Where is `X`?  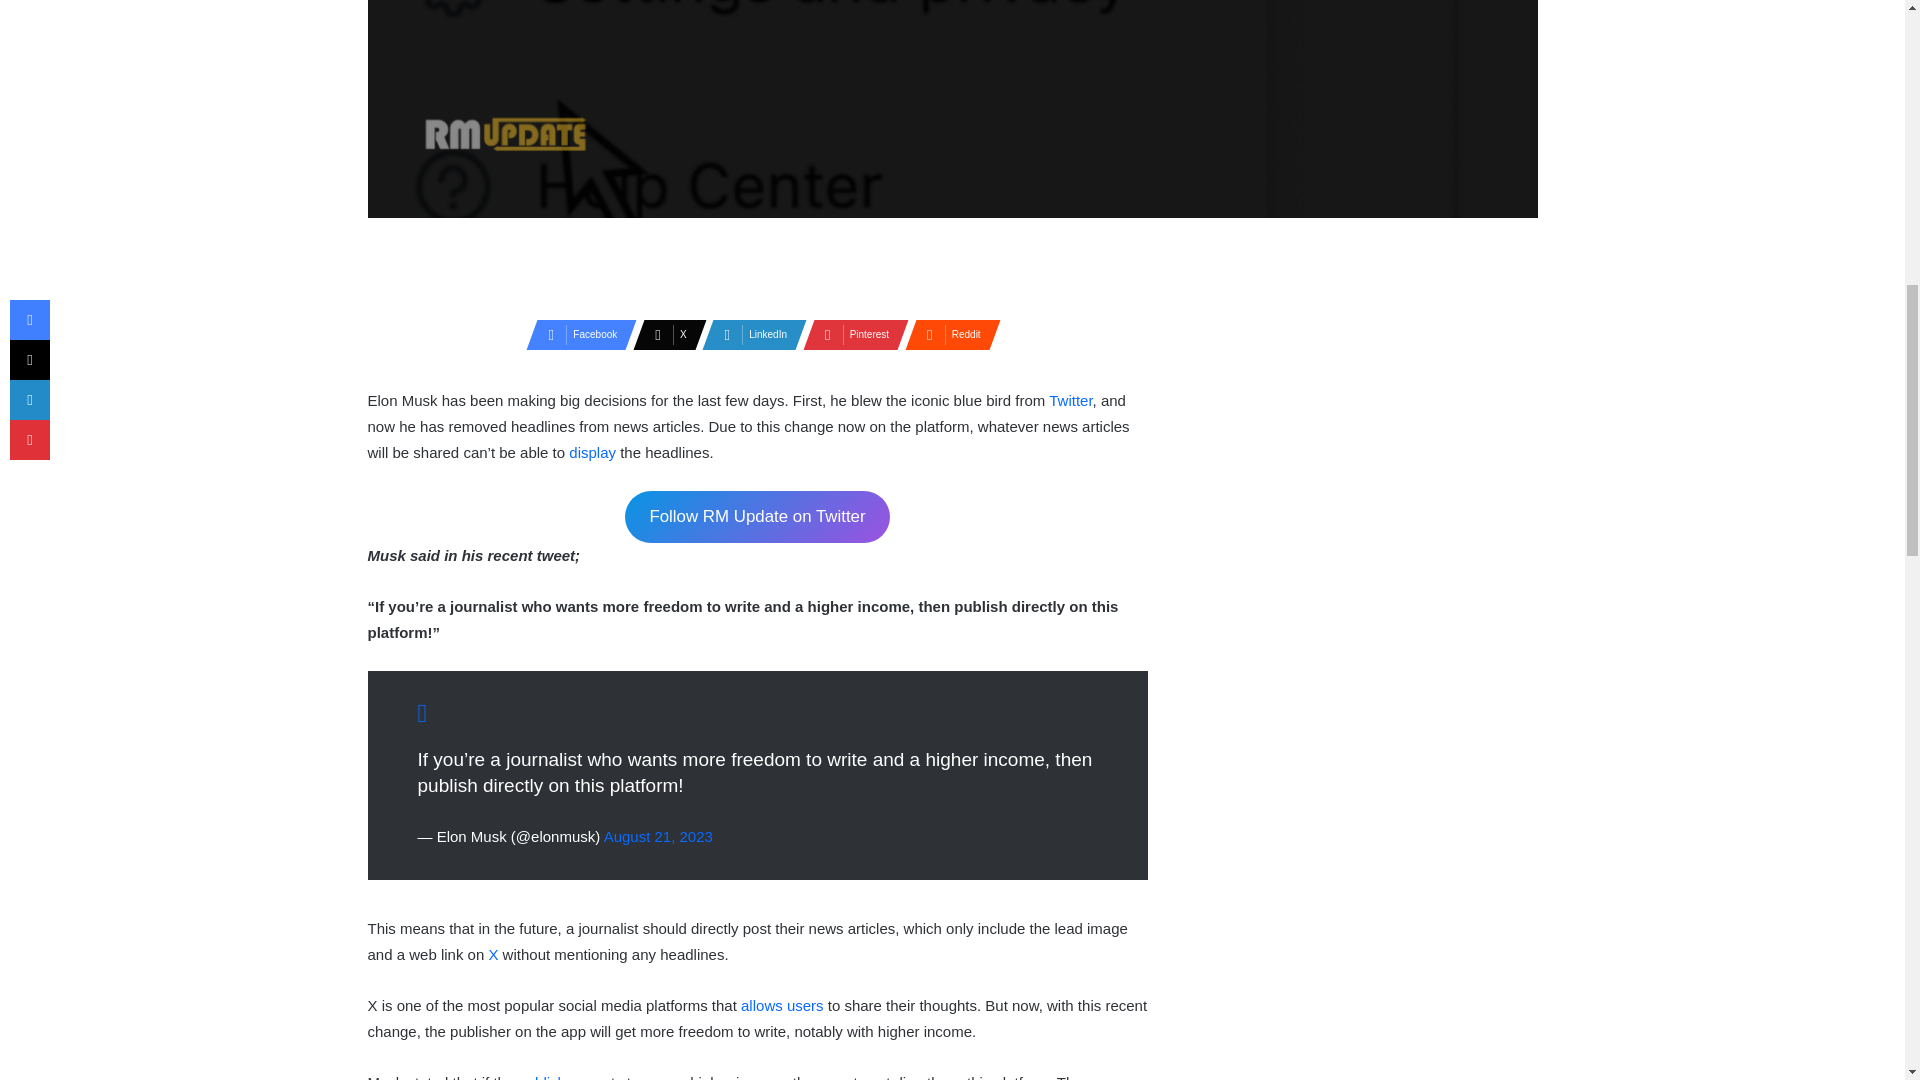
X is located at coordinates (494, 954).